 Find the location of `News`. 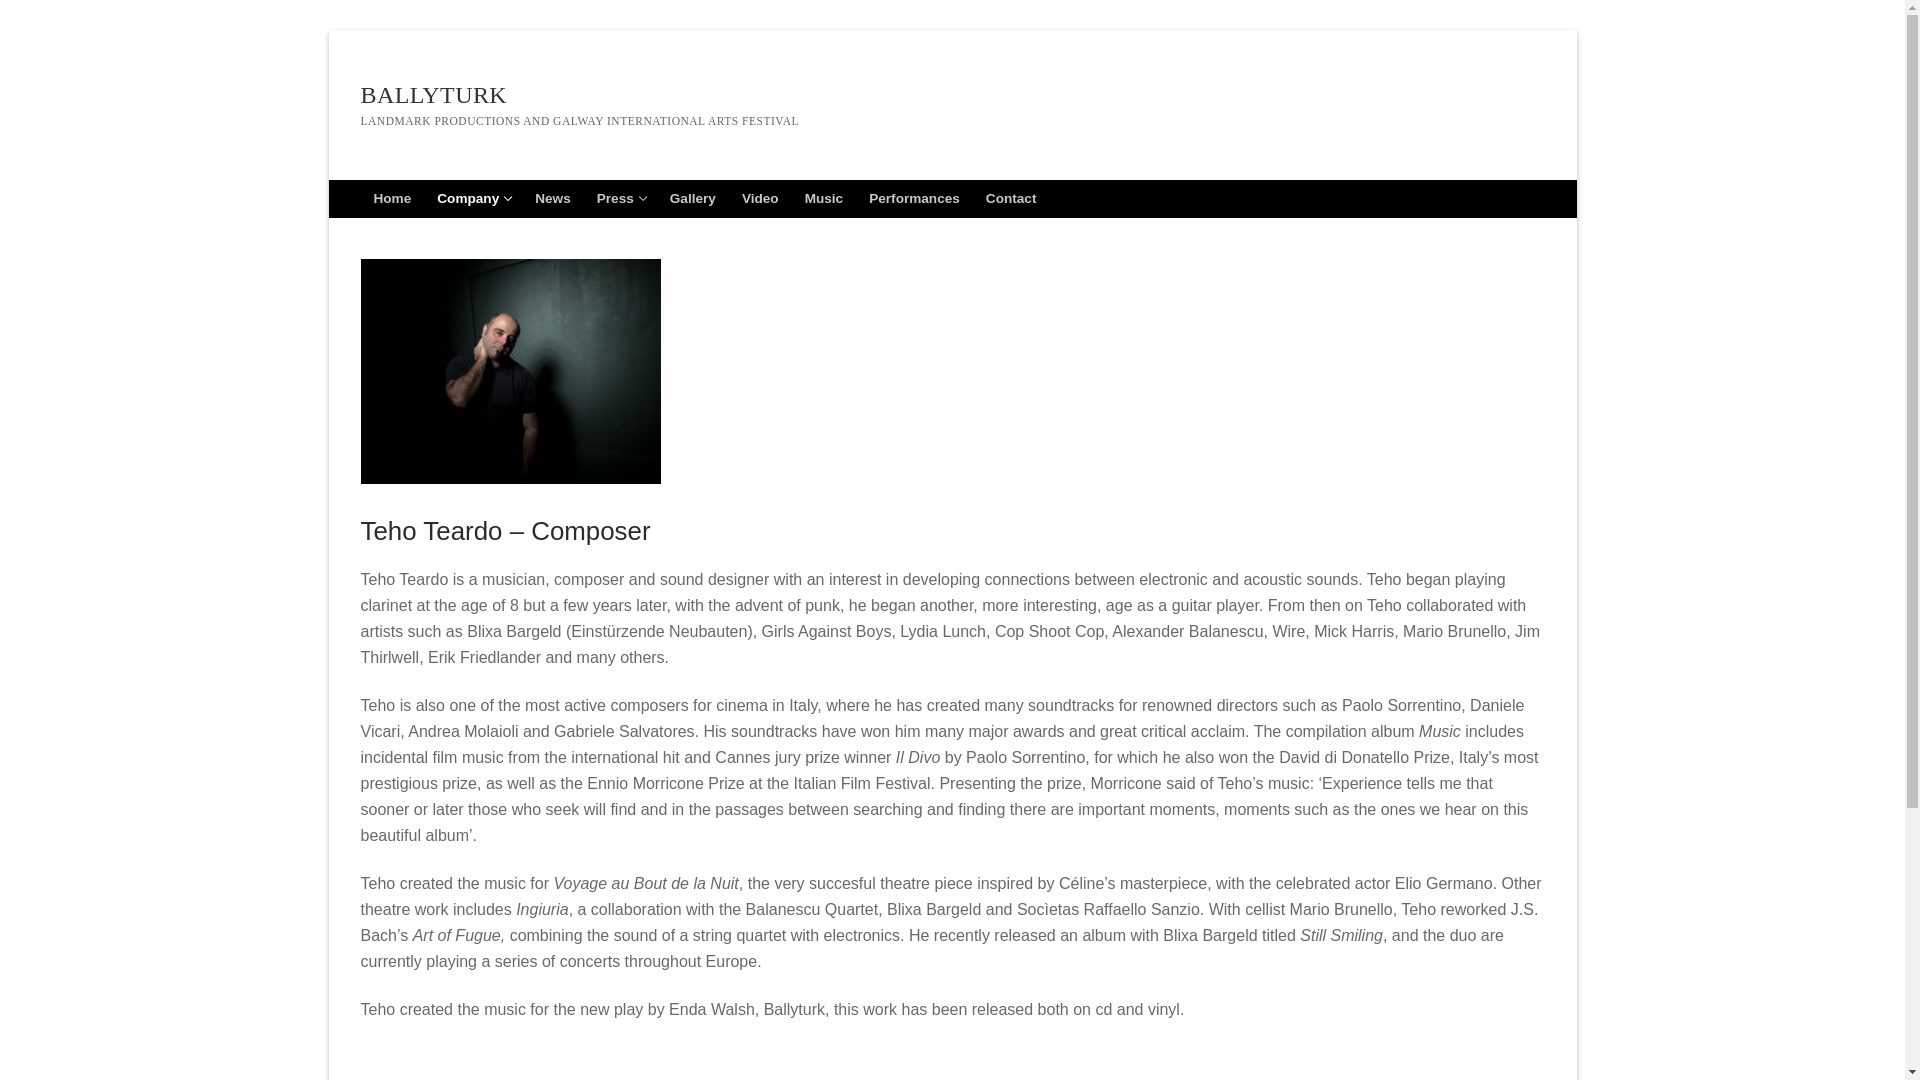

News is located at coordinates (552, 199).